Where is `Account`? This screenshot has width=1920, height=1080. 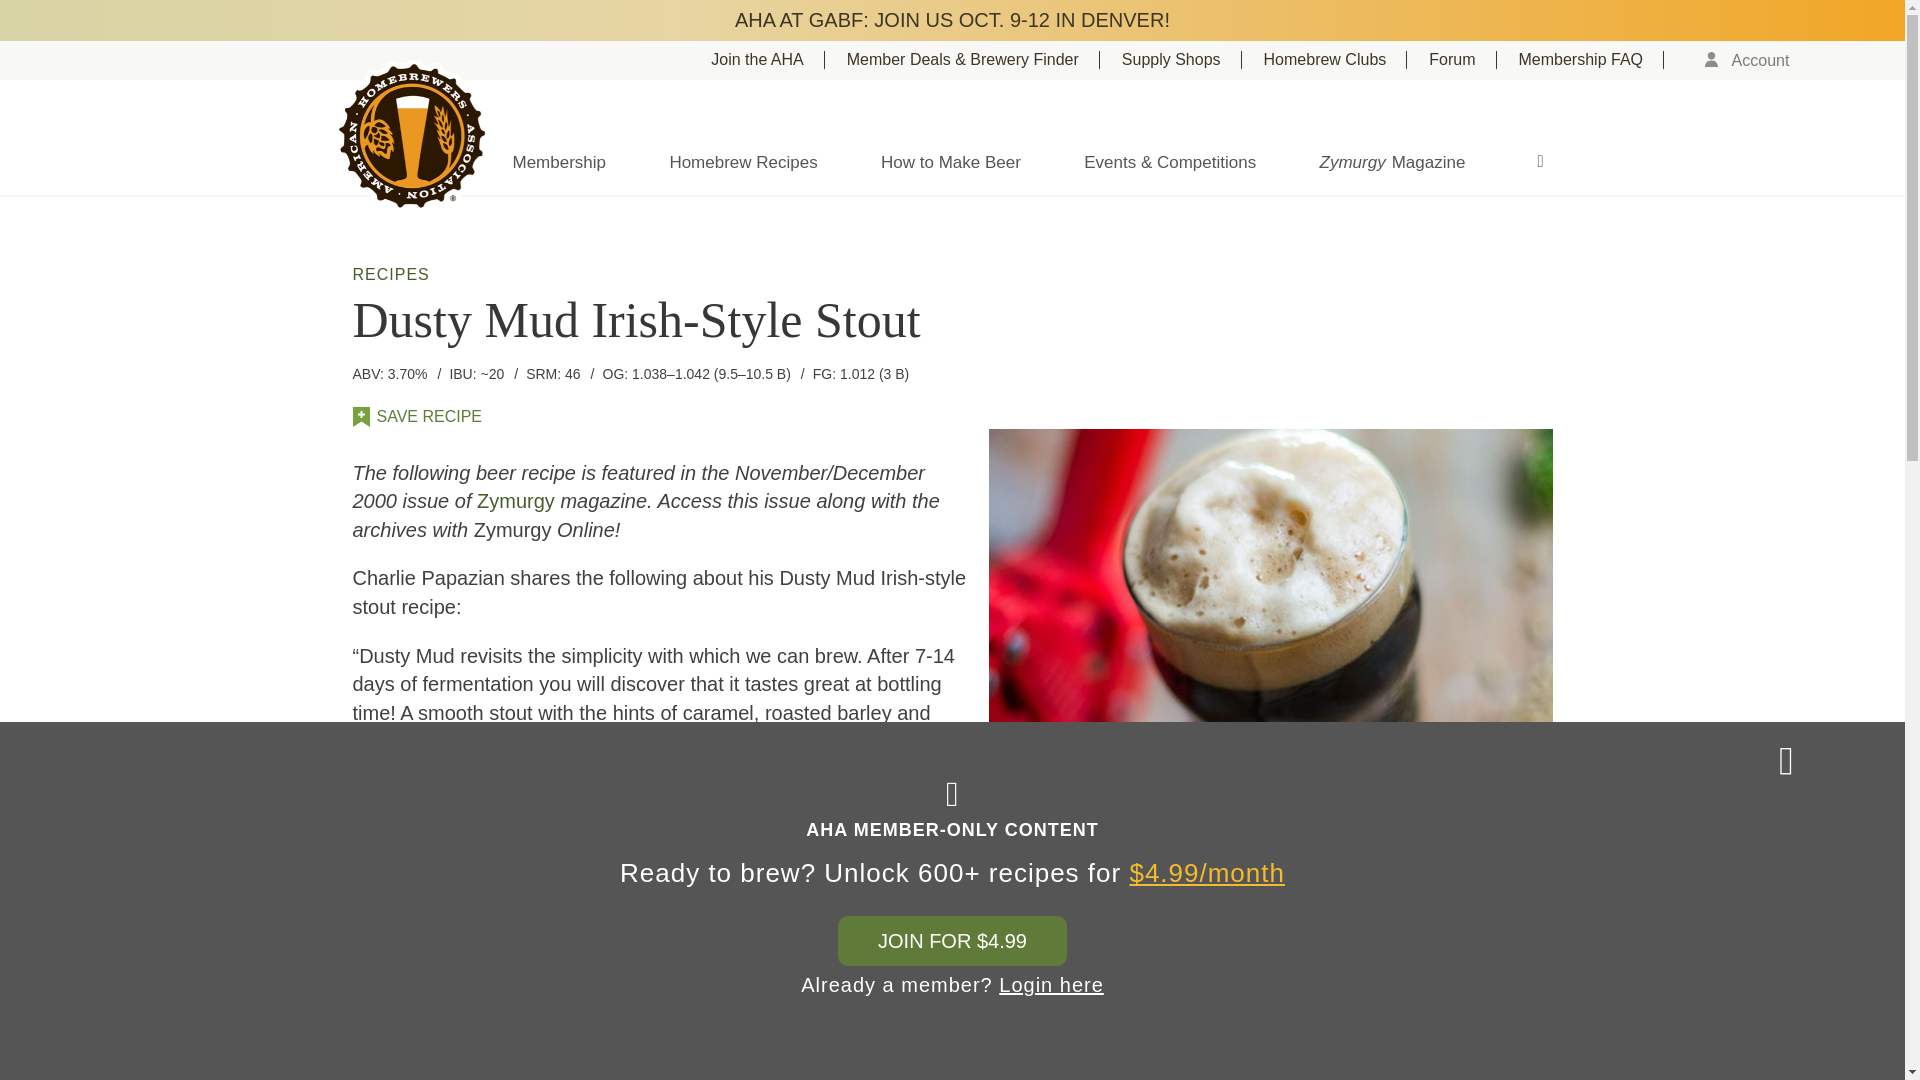 Account is located at coordinates (1754, 61).